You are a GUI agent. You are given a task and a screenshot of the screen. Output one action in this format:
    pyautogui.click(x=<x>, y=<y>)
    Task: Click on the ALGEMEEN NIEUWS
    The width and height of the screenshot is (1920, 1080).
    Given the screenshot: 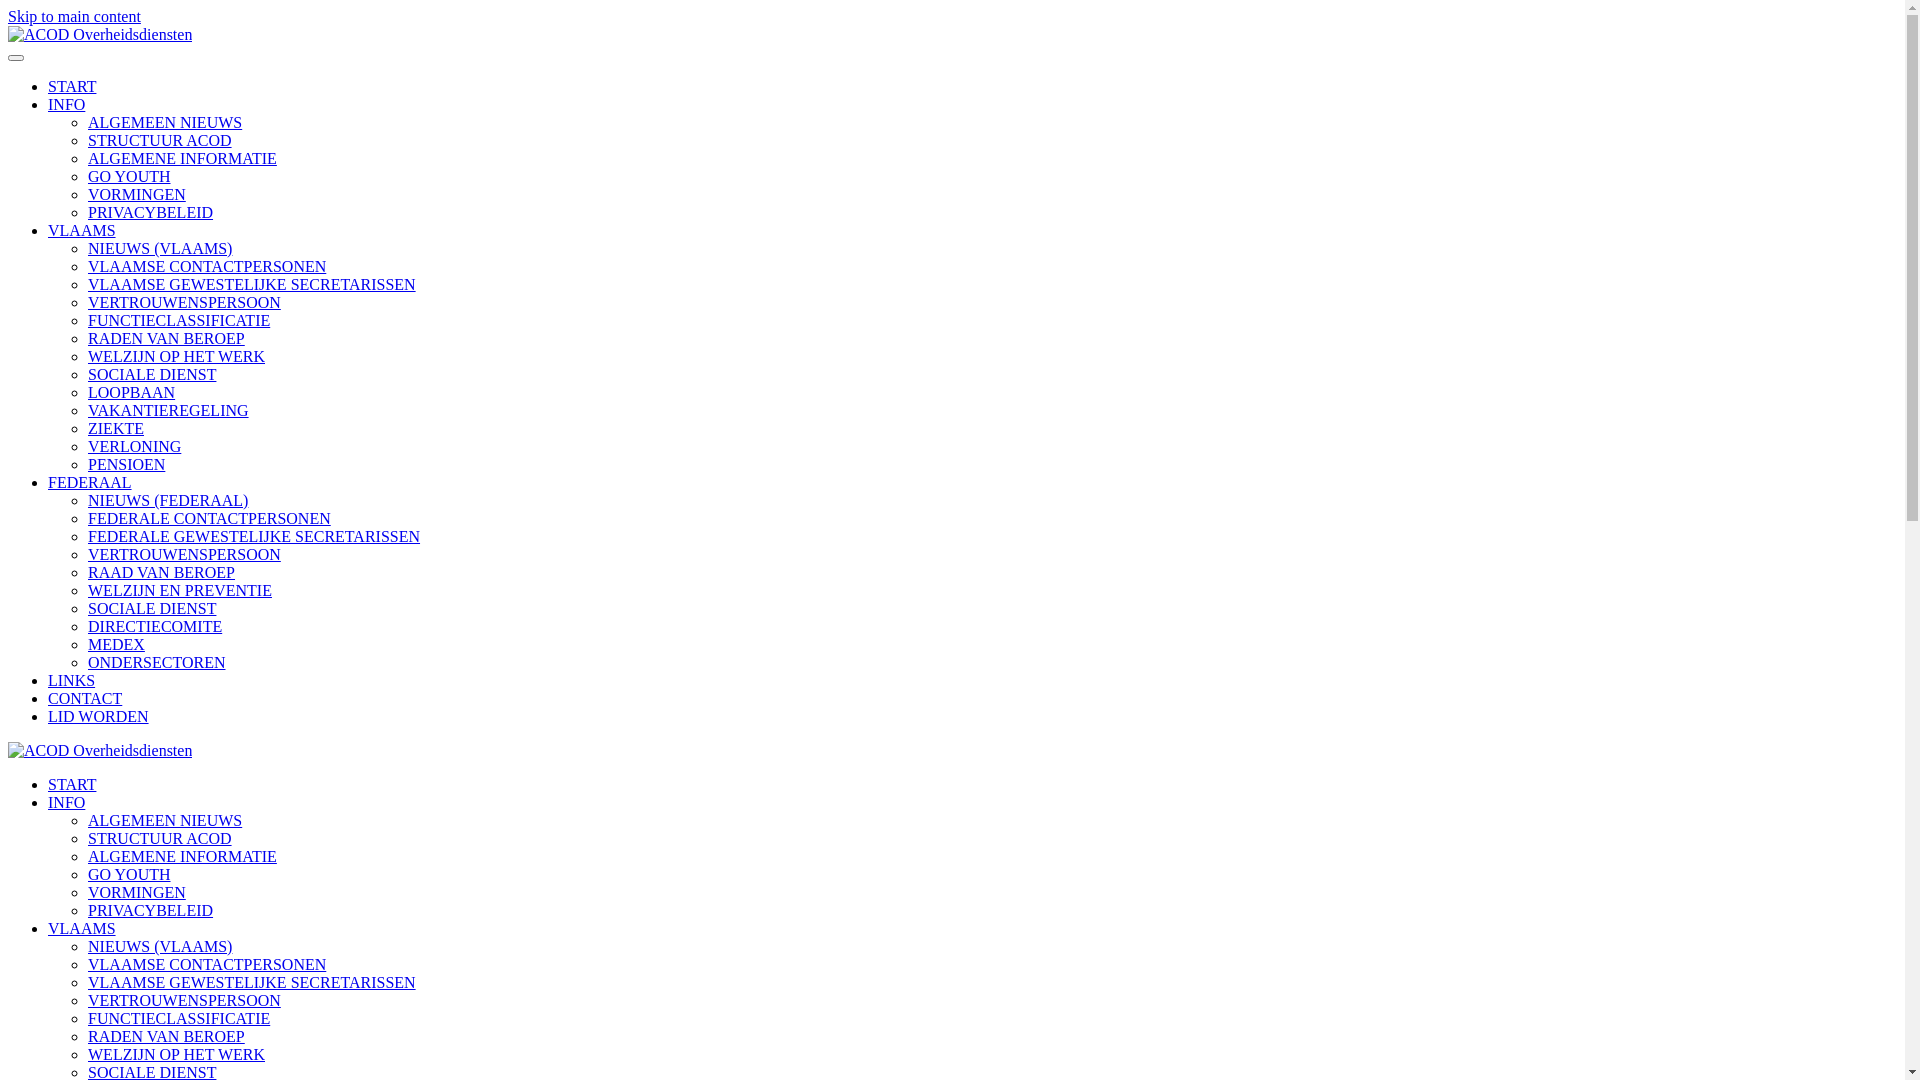 What is the action you would take?
    pyautogui.click(x=165, y=820)
    